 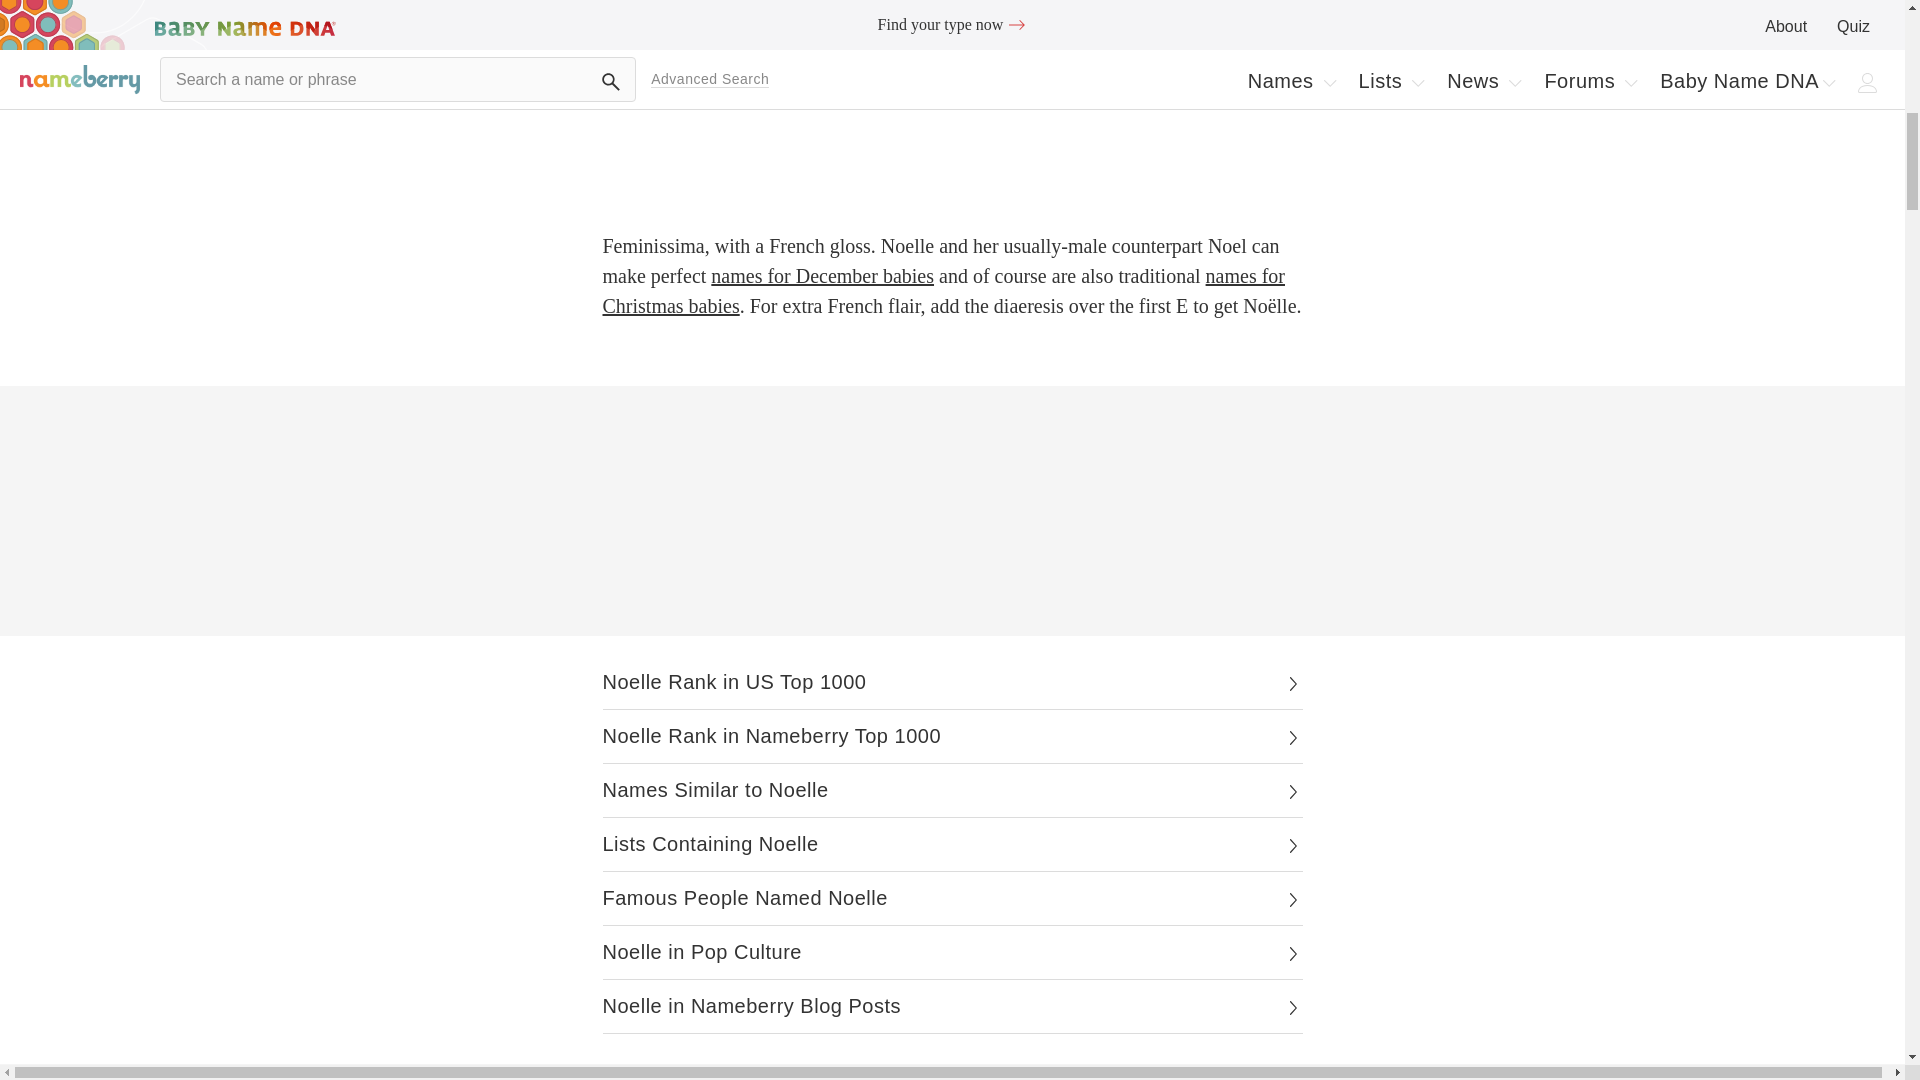 I want to click on Chevron - Right, so click(x=1292, y=900).